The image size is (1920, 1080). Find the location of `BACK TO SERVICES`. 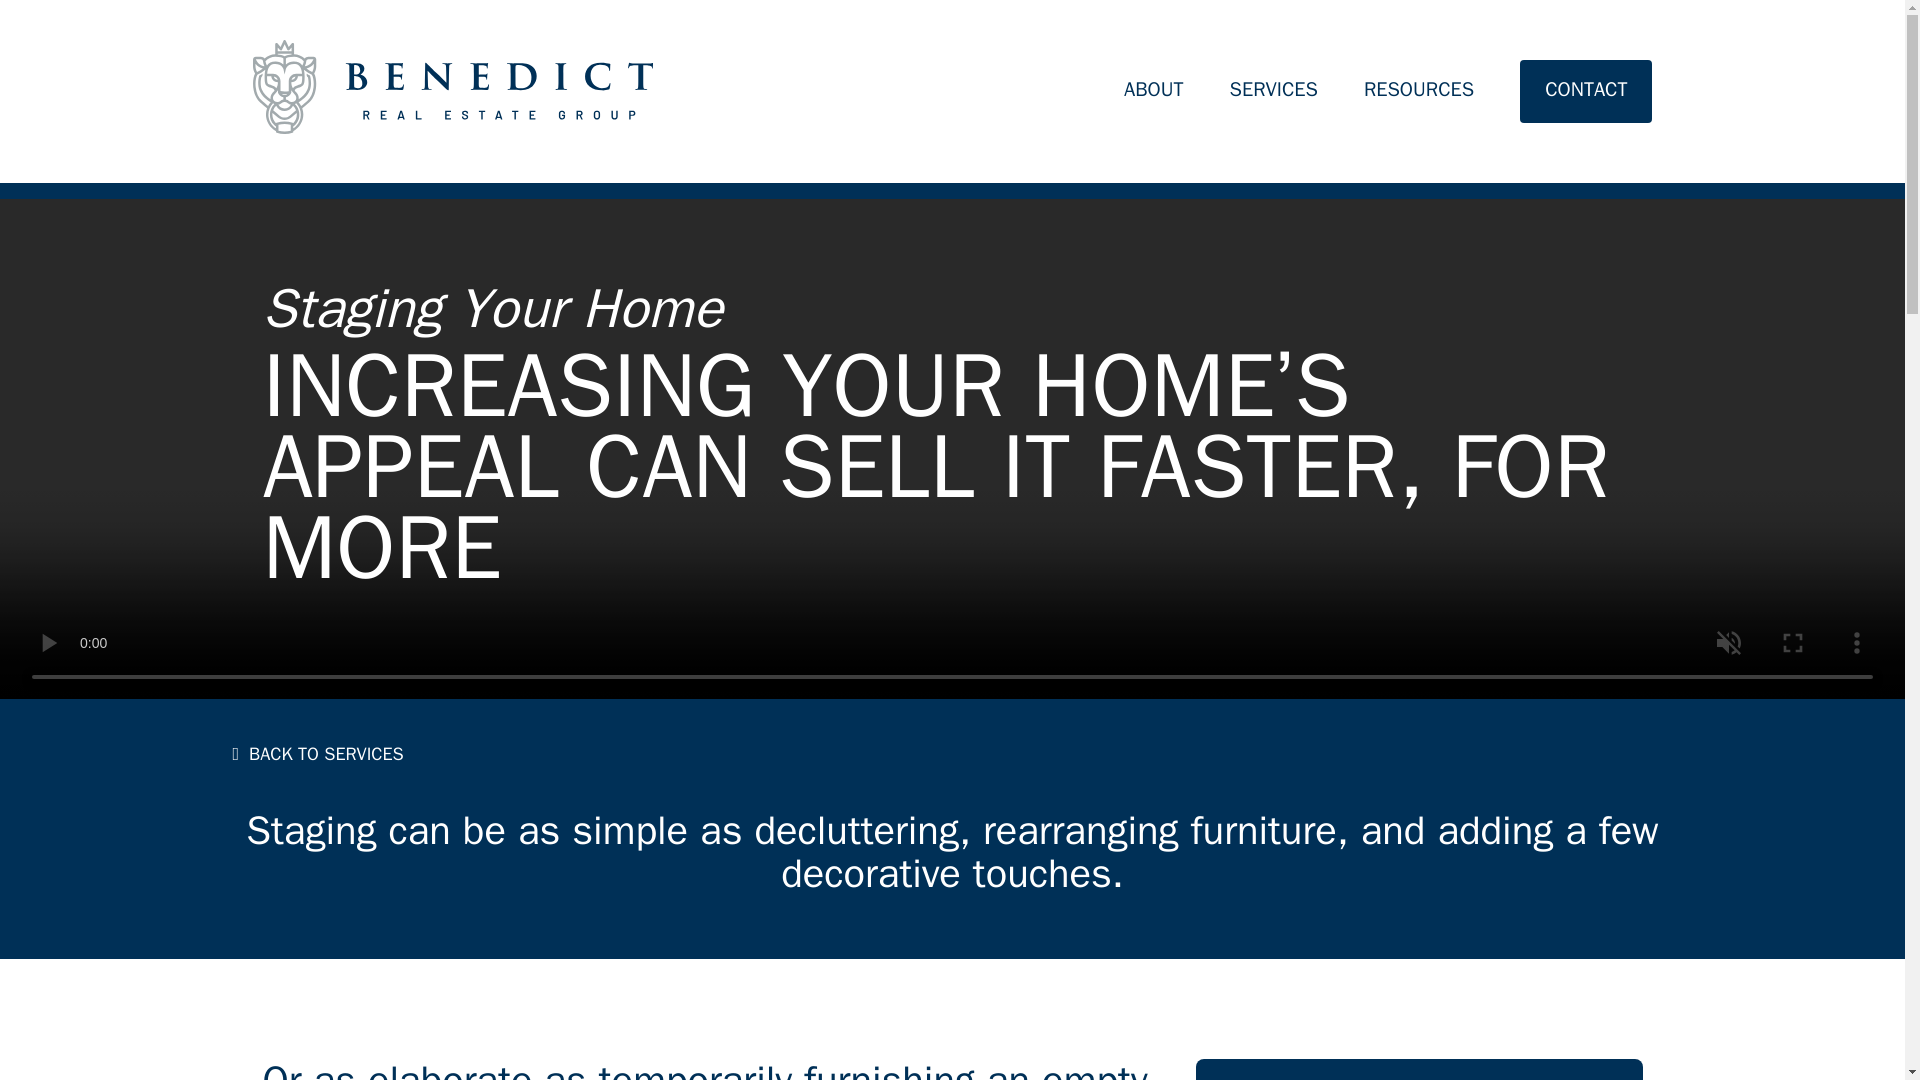

BACK TO SERVICES is located at coordinates (318, 754).